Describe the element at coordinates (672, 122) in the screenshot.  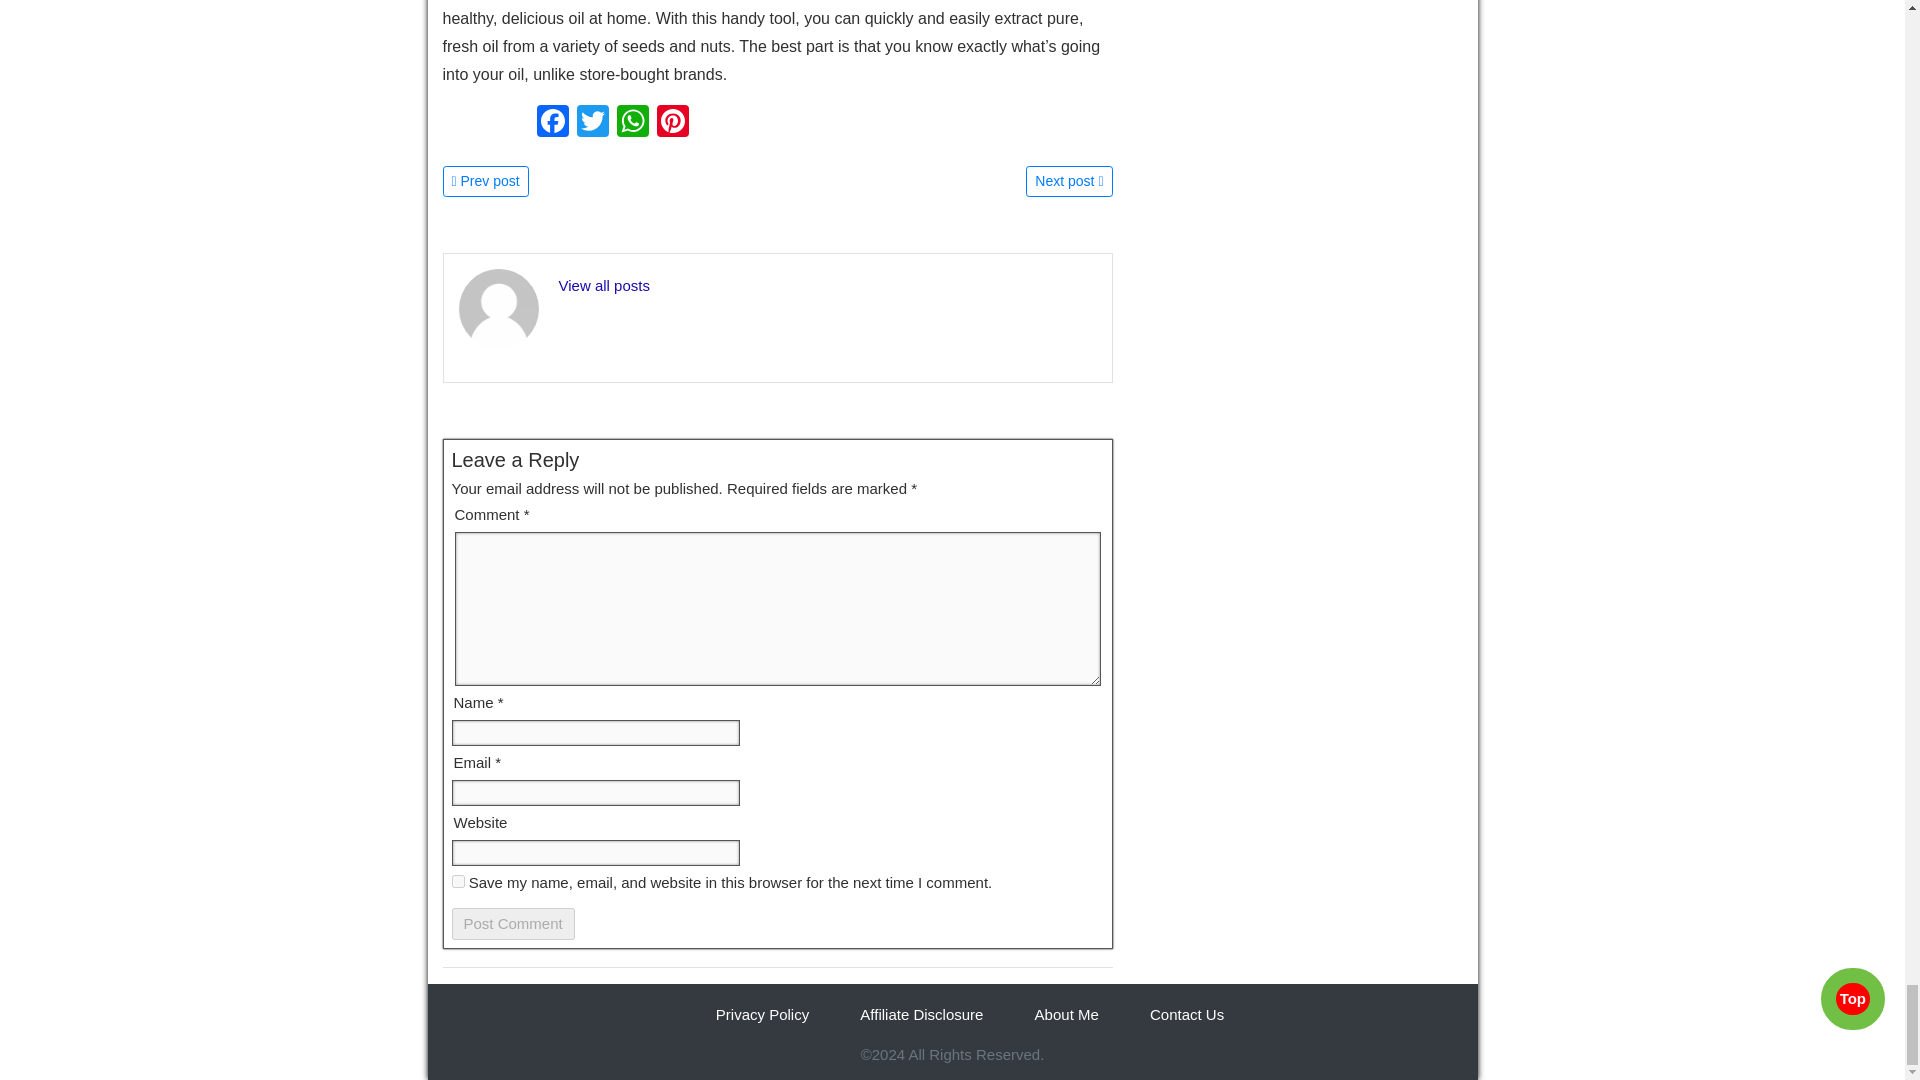
I see `Pinterest` at that location.